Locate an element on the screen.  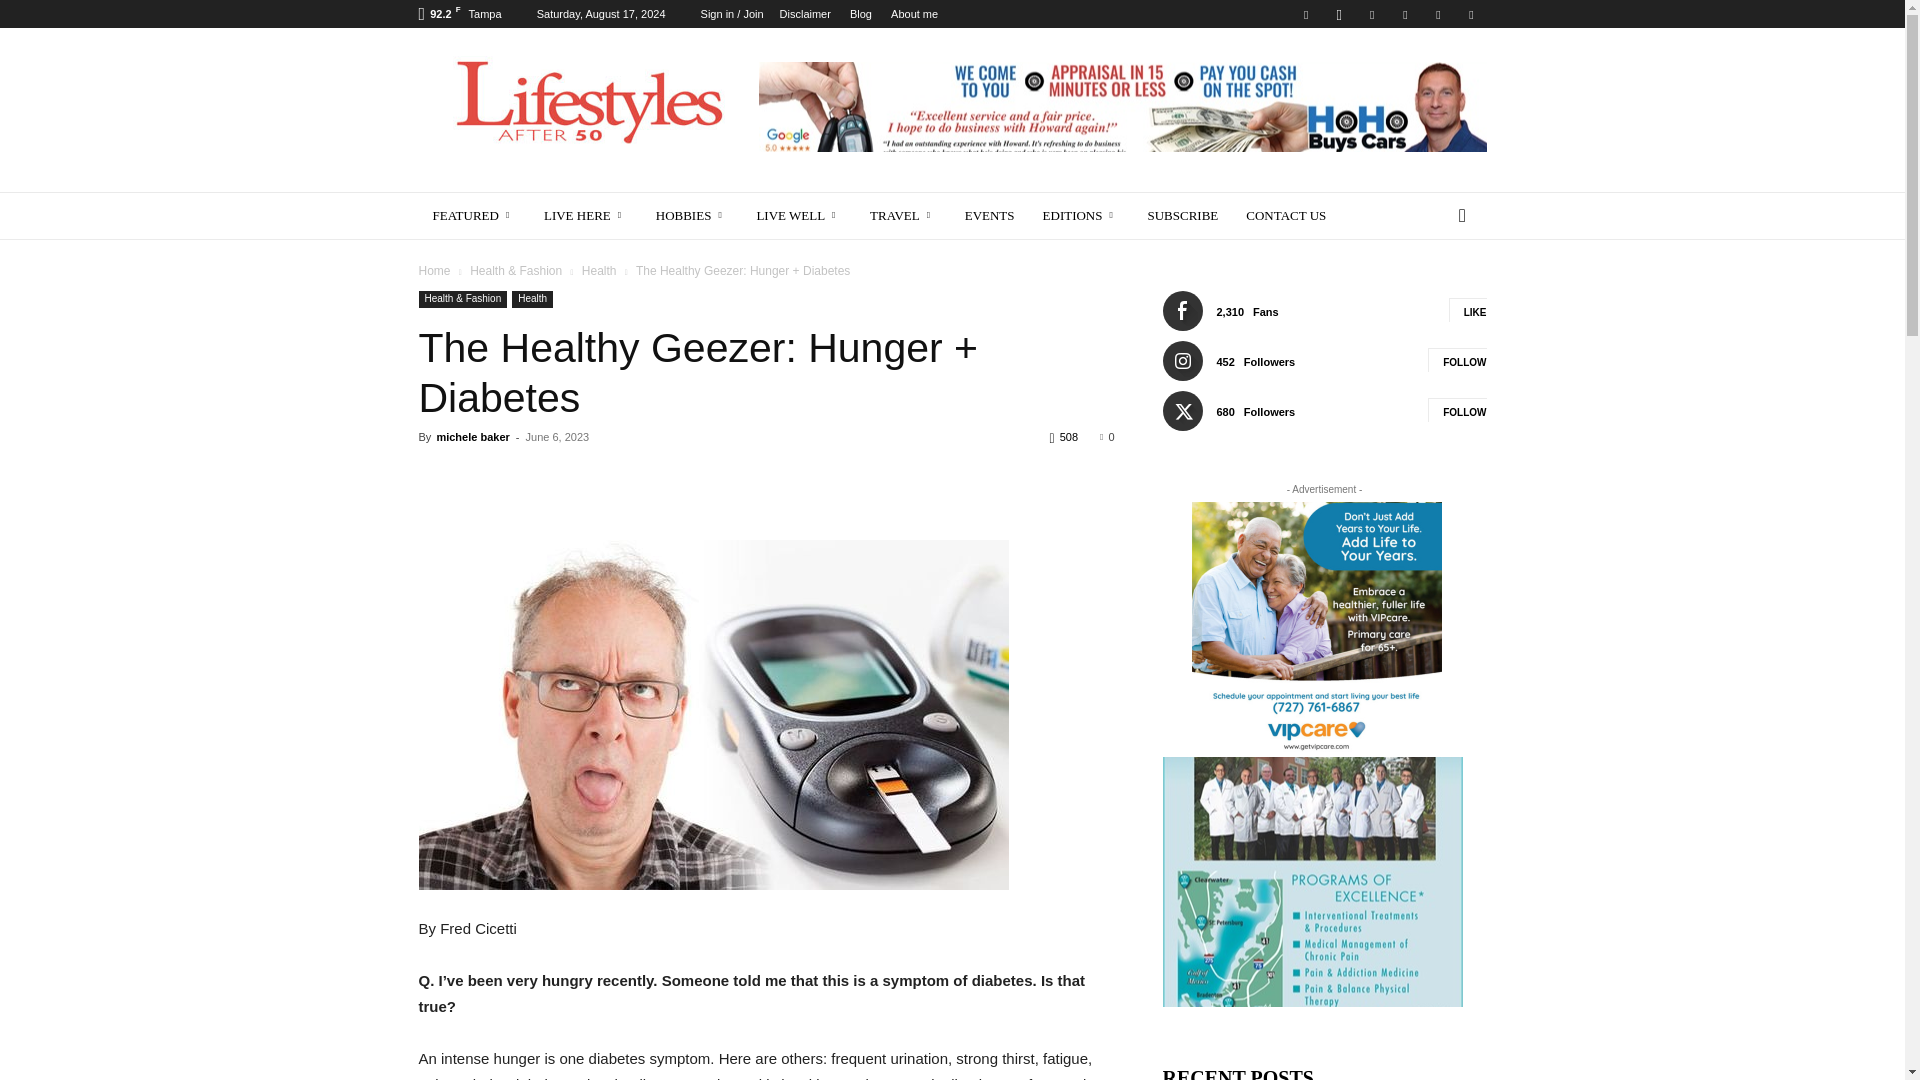
Mail is located at coordinates (1372, 14).